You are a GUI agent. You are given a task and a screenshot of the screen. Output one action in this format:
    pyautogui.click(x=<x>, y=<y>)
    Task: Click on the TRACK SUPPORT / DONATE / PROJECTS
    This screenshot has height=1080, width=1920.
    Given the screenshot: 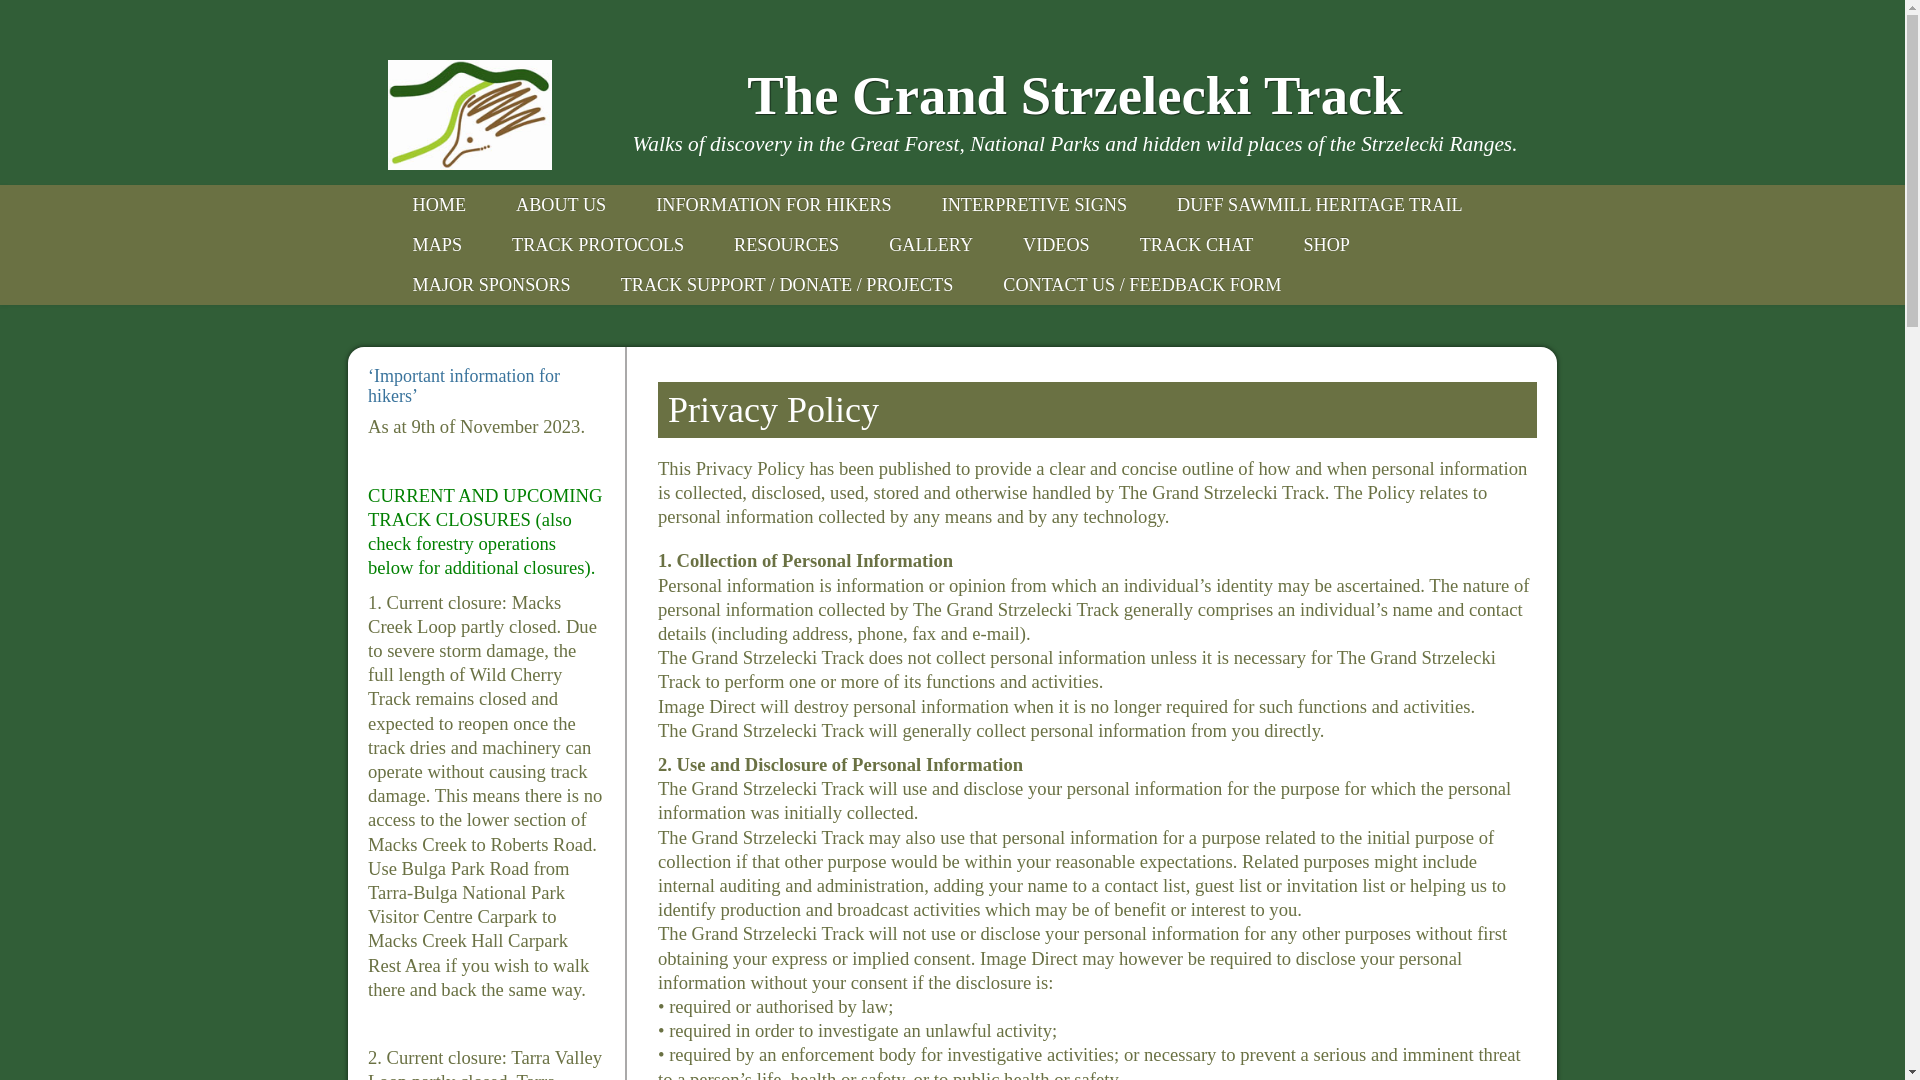 What is the action you would take?
    pyautogui.click(x=788, y=285)
    